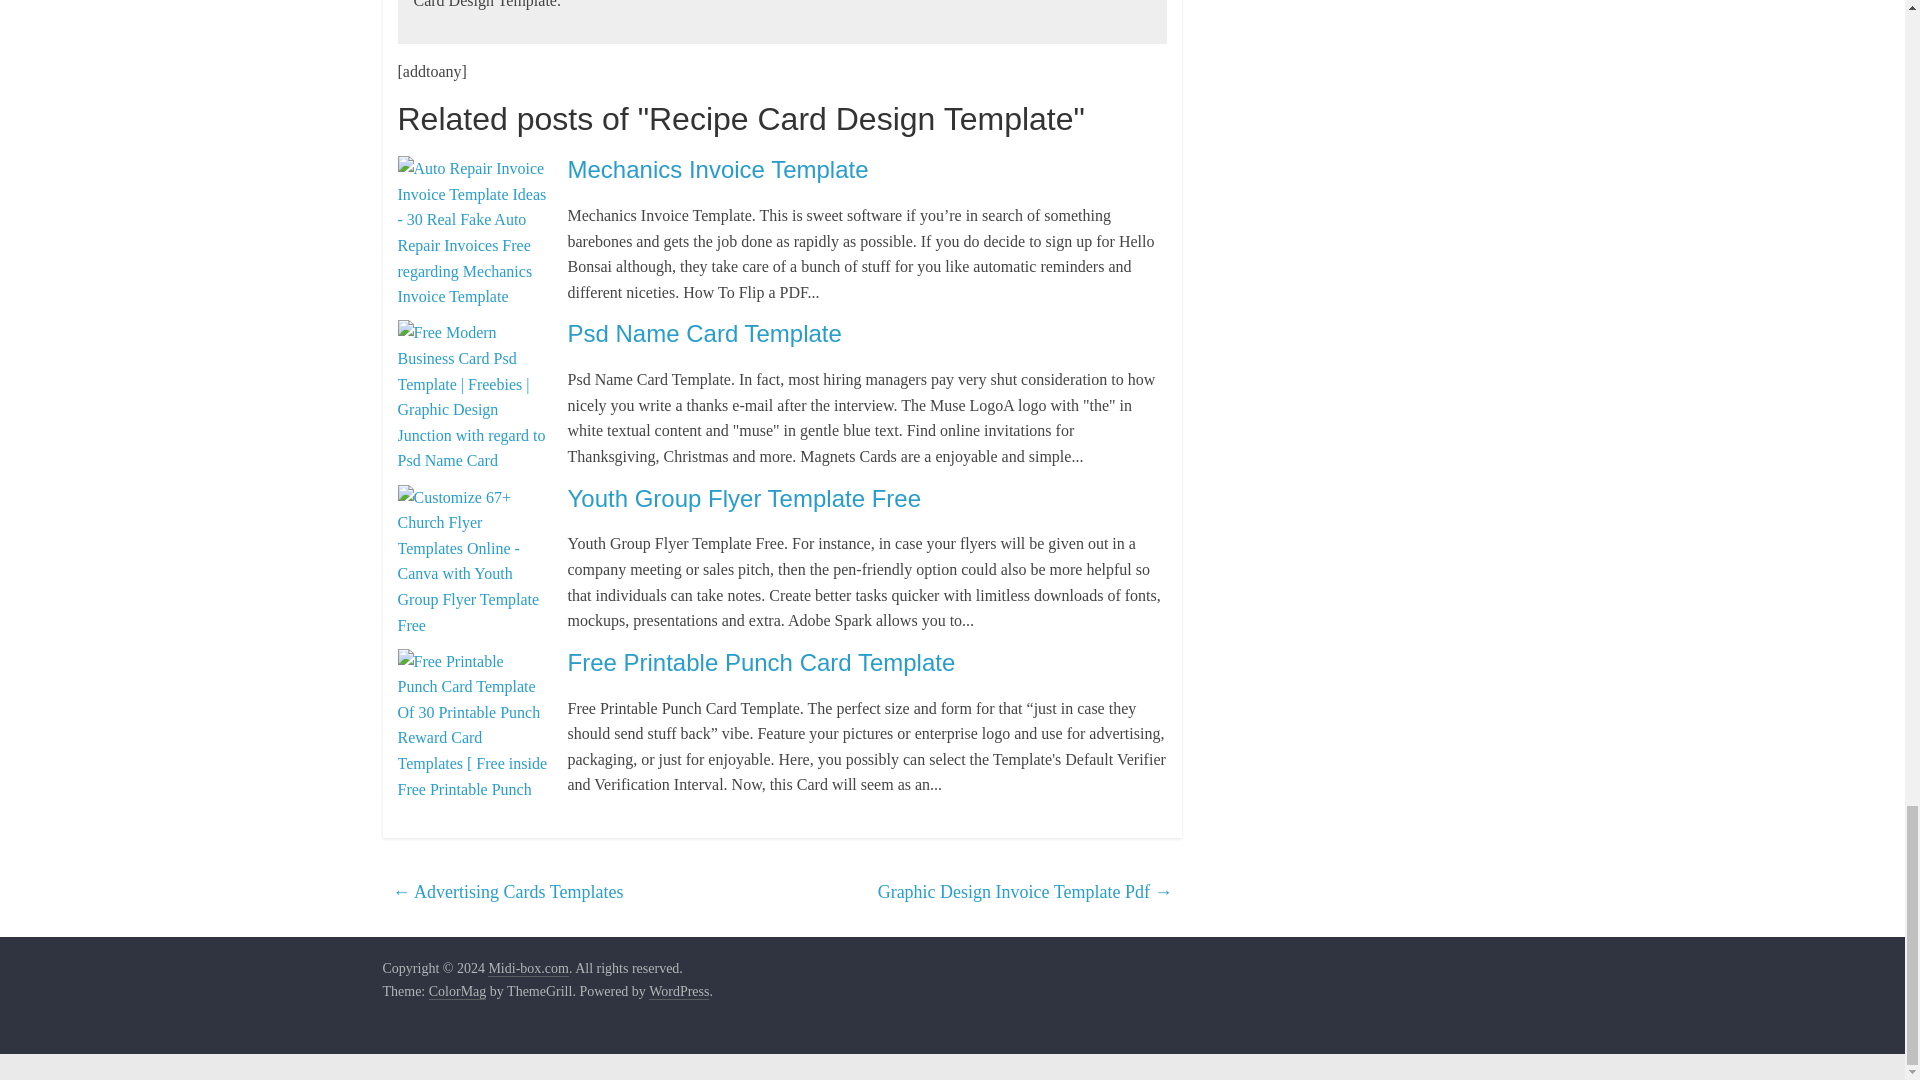 The width and height of the screenshot is (1920, 1080). Describe the element at coordinates (705, 332) in the screenshot. I see `Psd Name Card Template` at that location.